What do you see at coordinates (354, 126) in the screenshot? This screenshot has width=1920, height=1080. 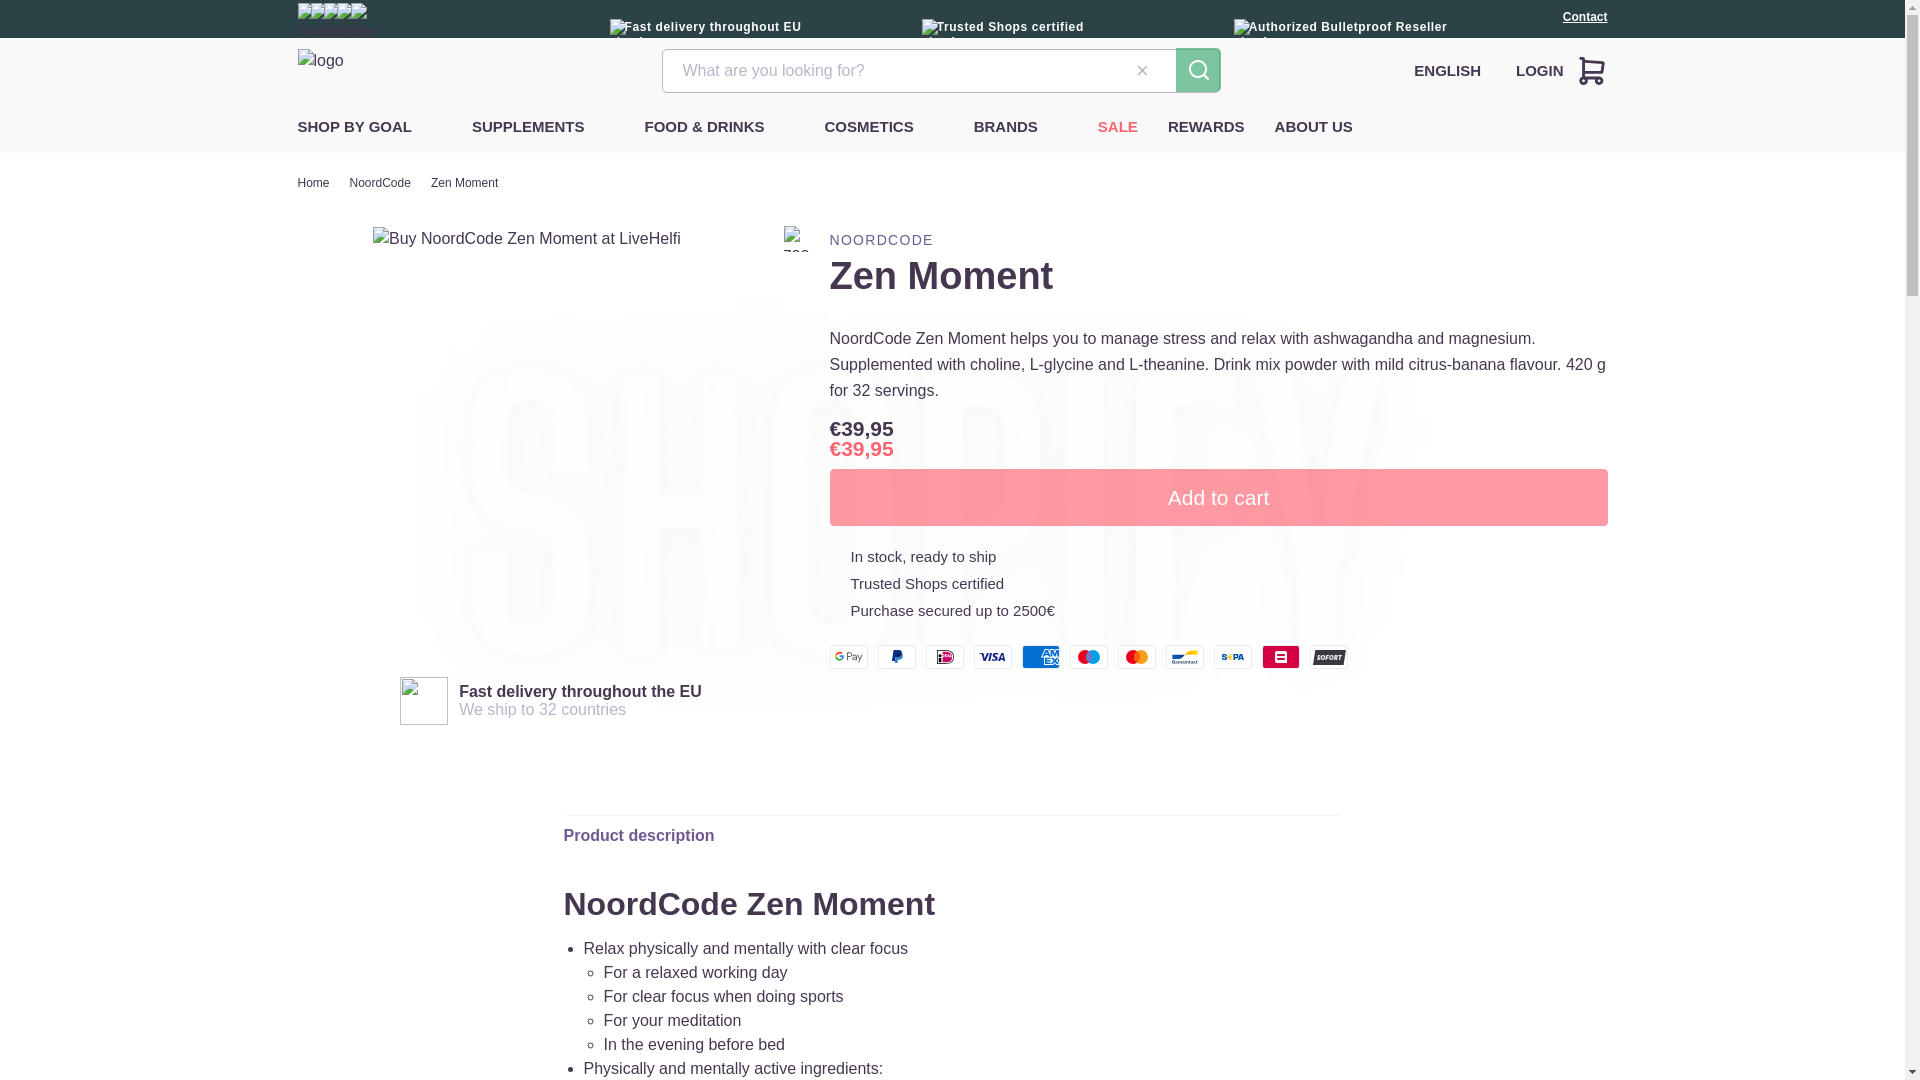 I see `SHOP BY GOAL` at bounding box center [354, 126].